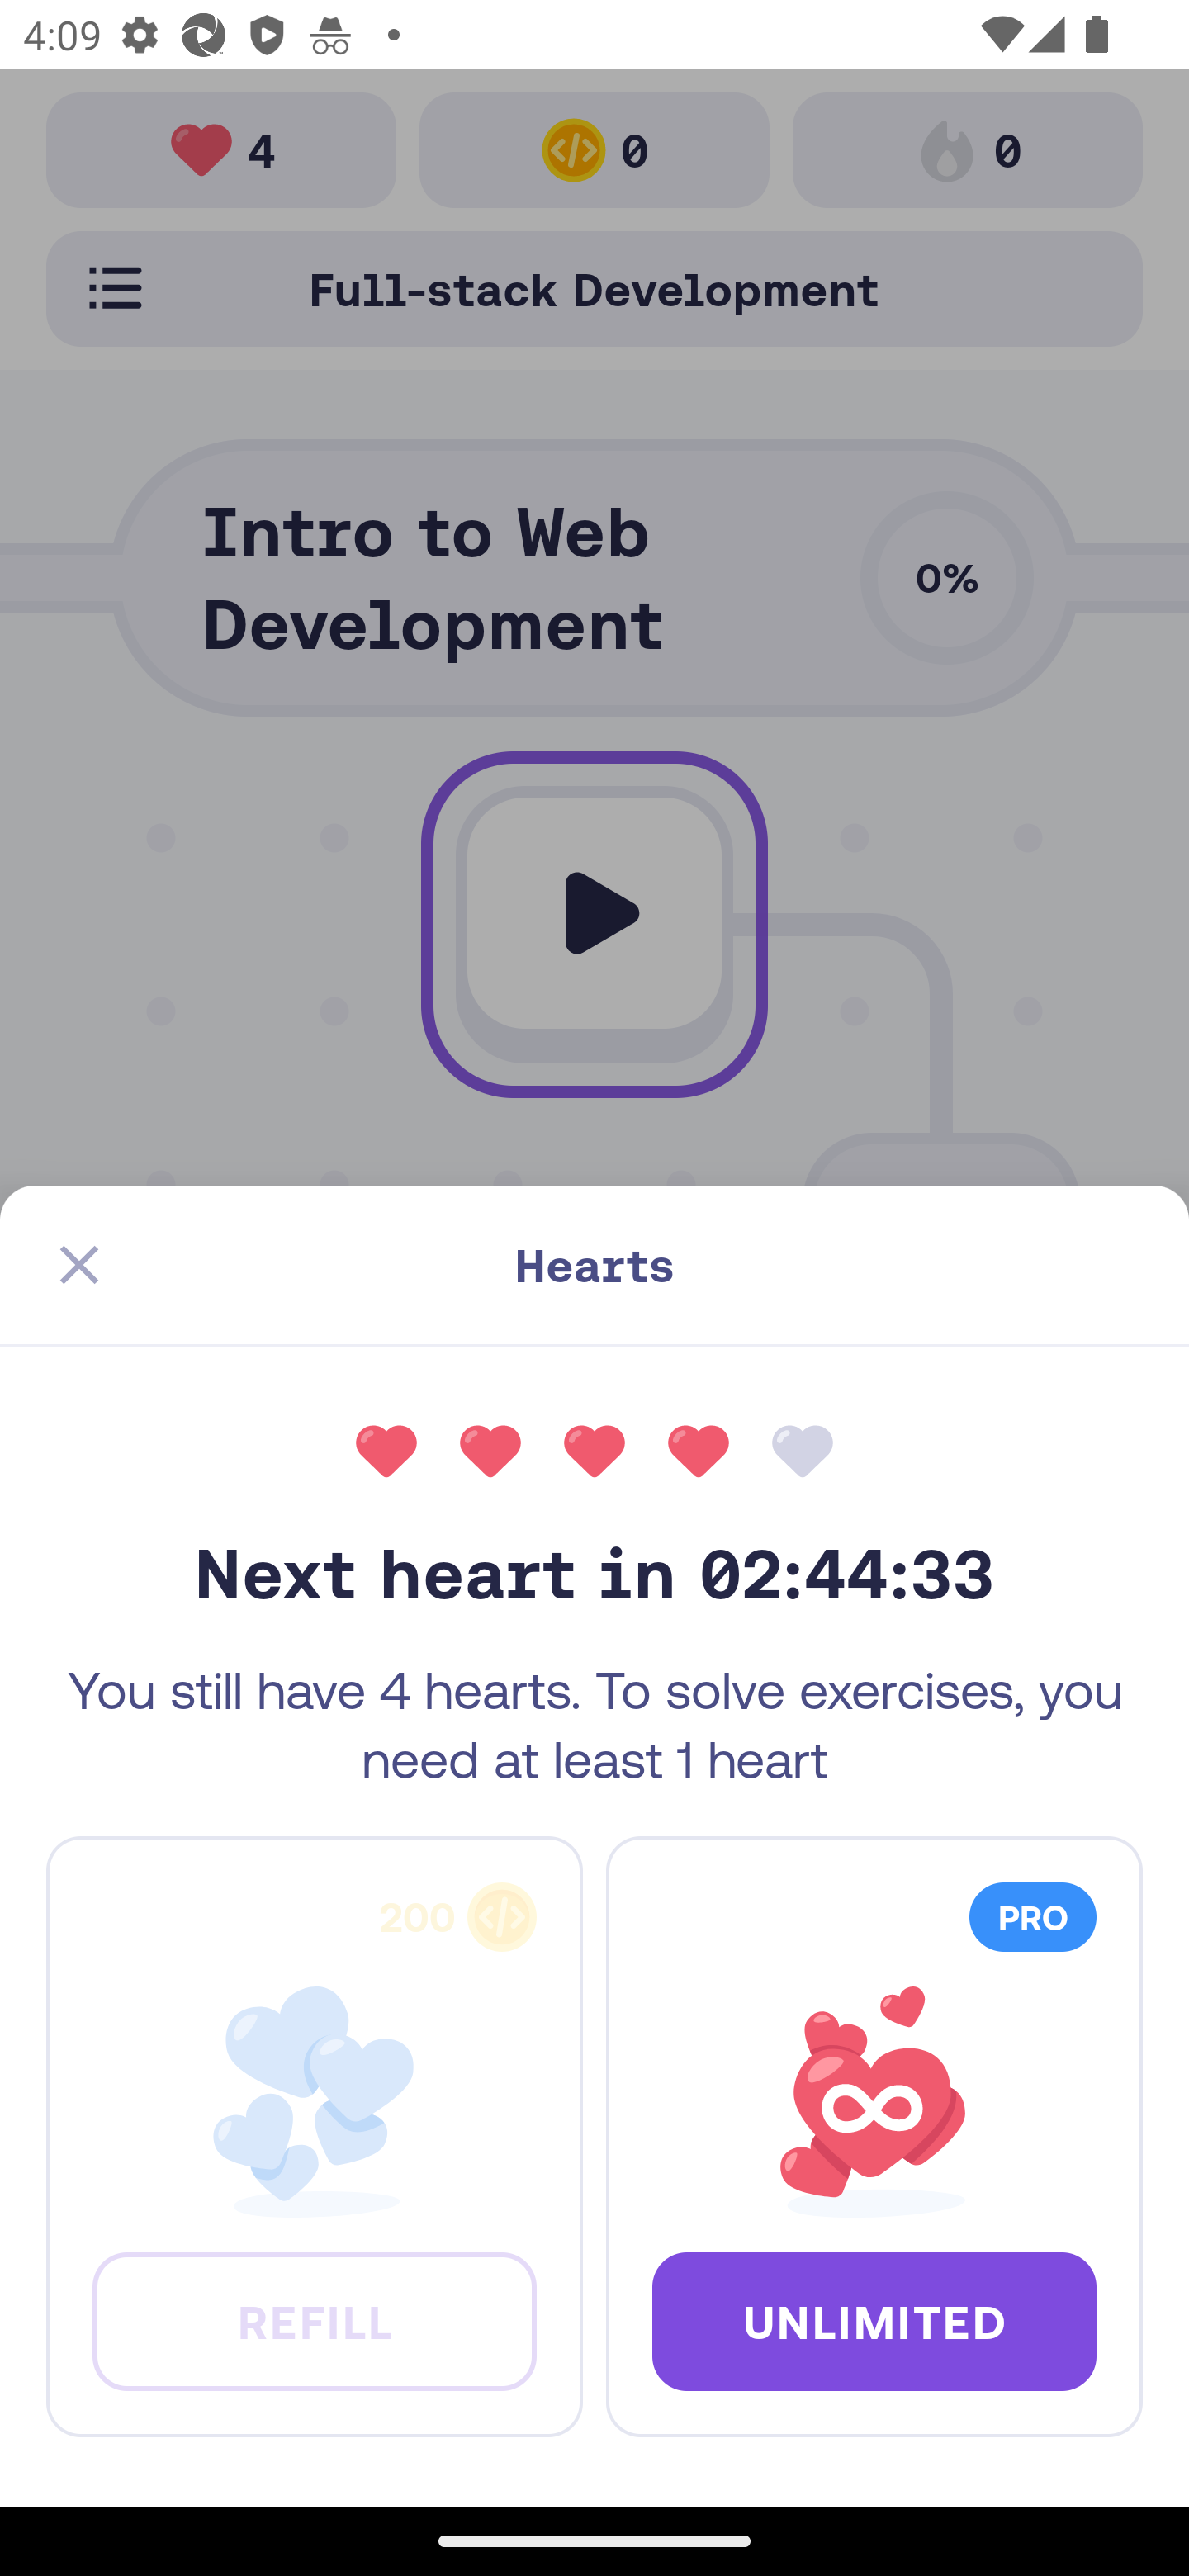 Image resolution: width=1189 pixels, height=2576 pixels. What do you see at coordinates (874, 2320) in the screenshot?
I see `UNLIMITED` at bounding box center [874, 2320].